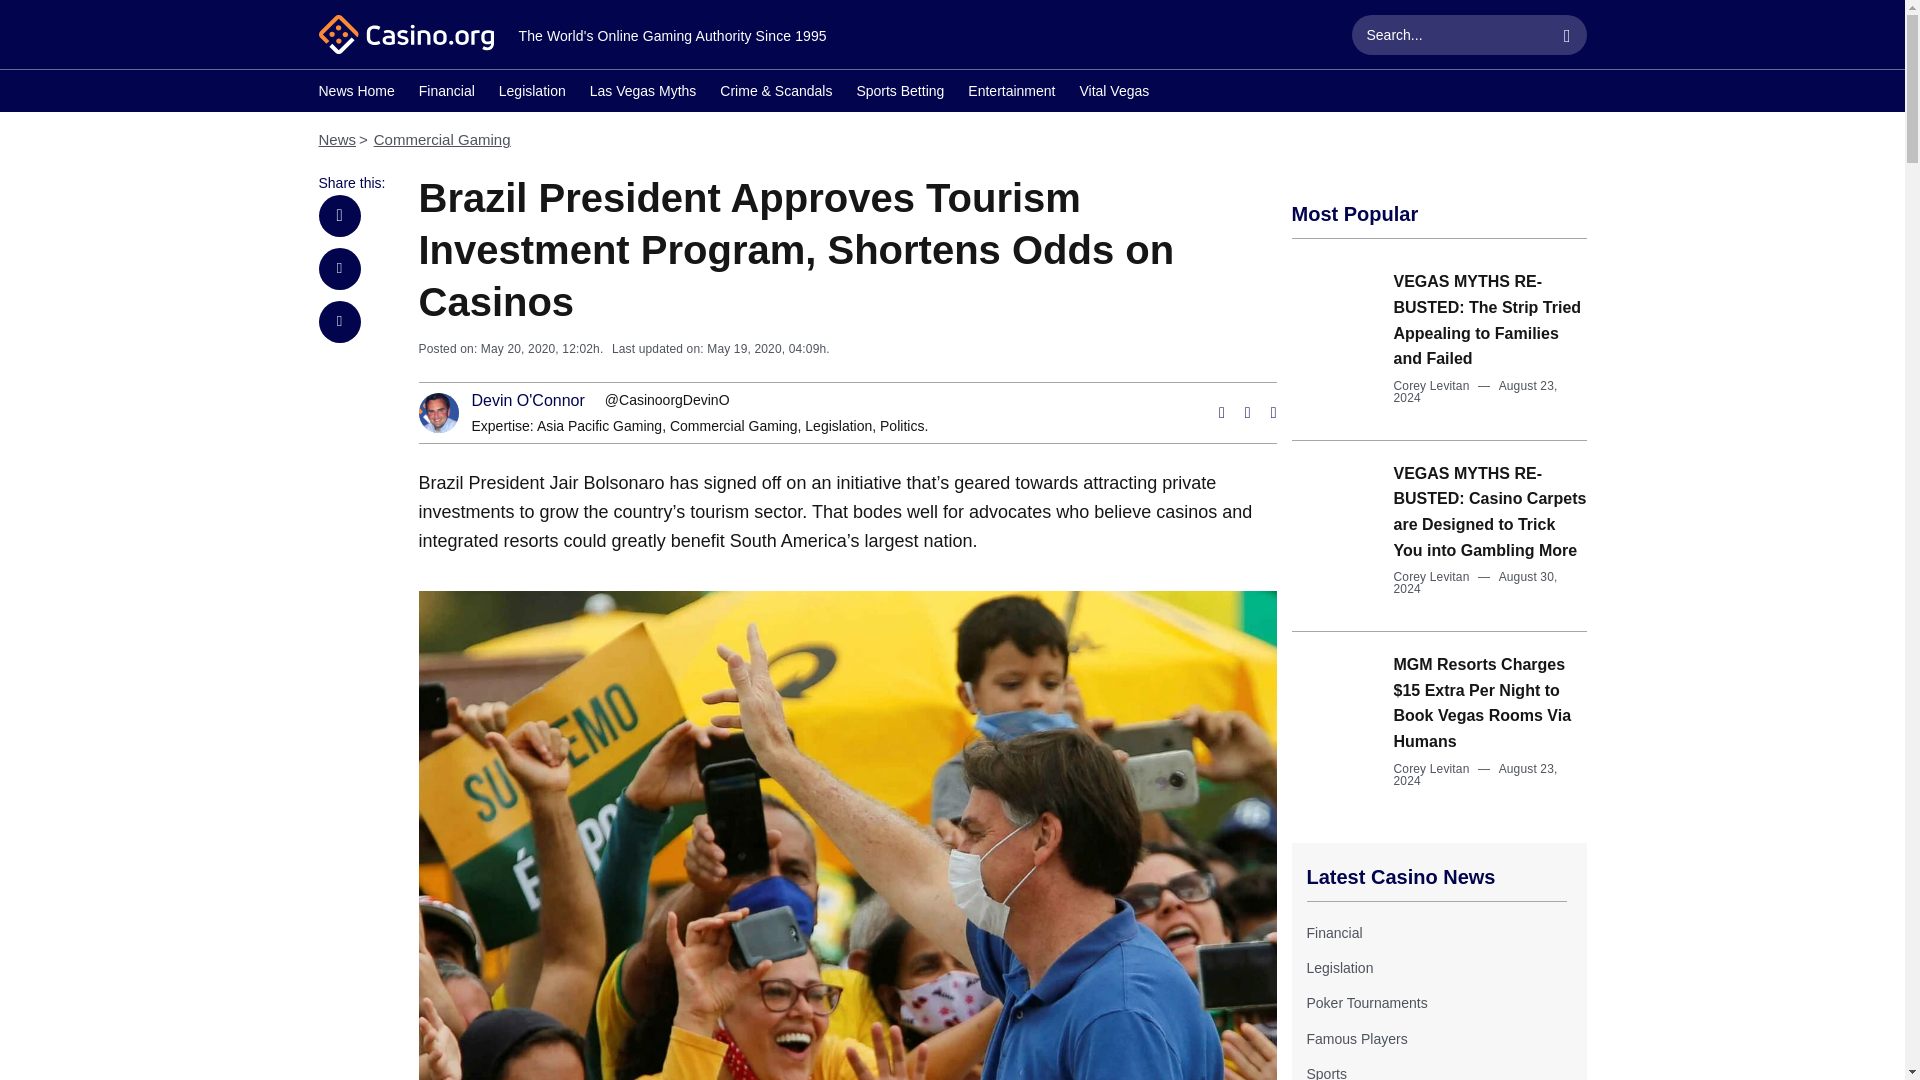 The height and width of the screenshot is (1080, 1920). I want to click on Las Vegas Myths, so click(642, 93).